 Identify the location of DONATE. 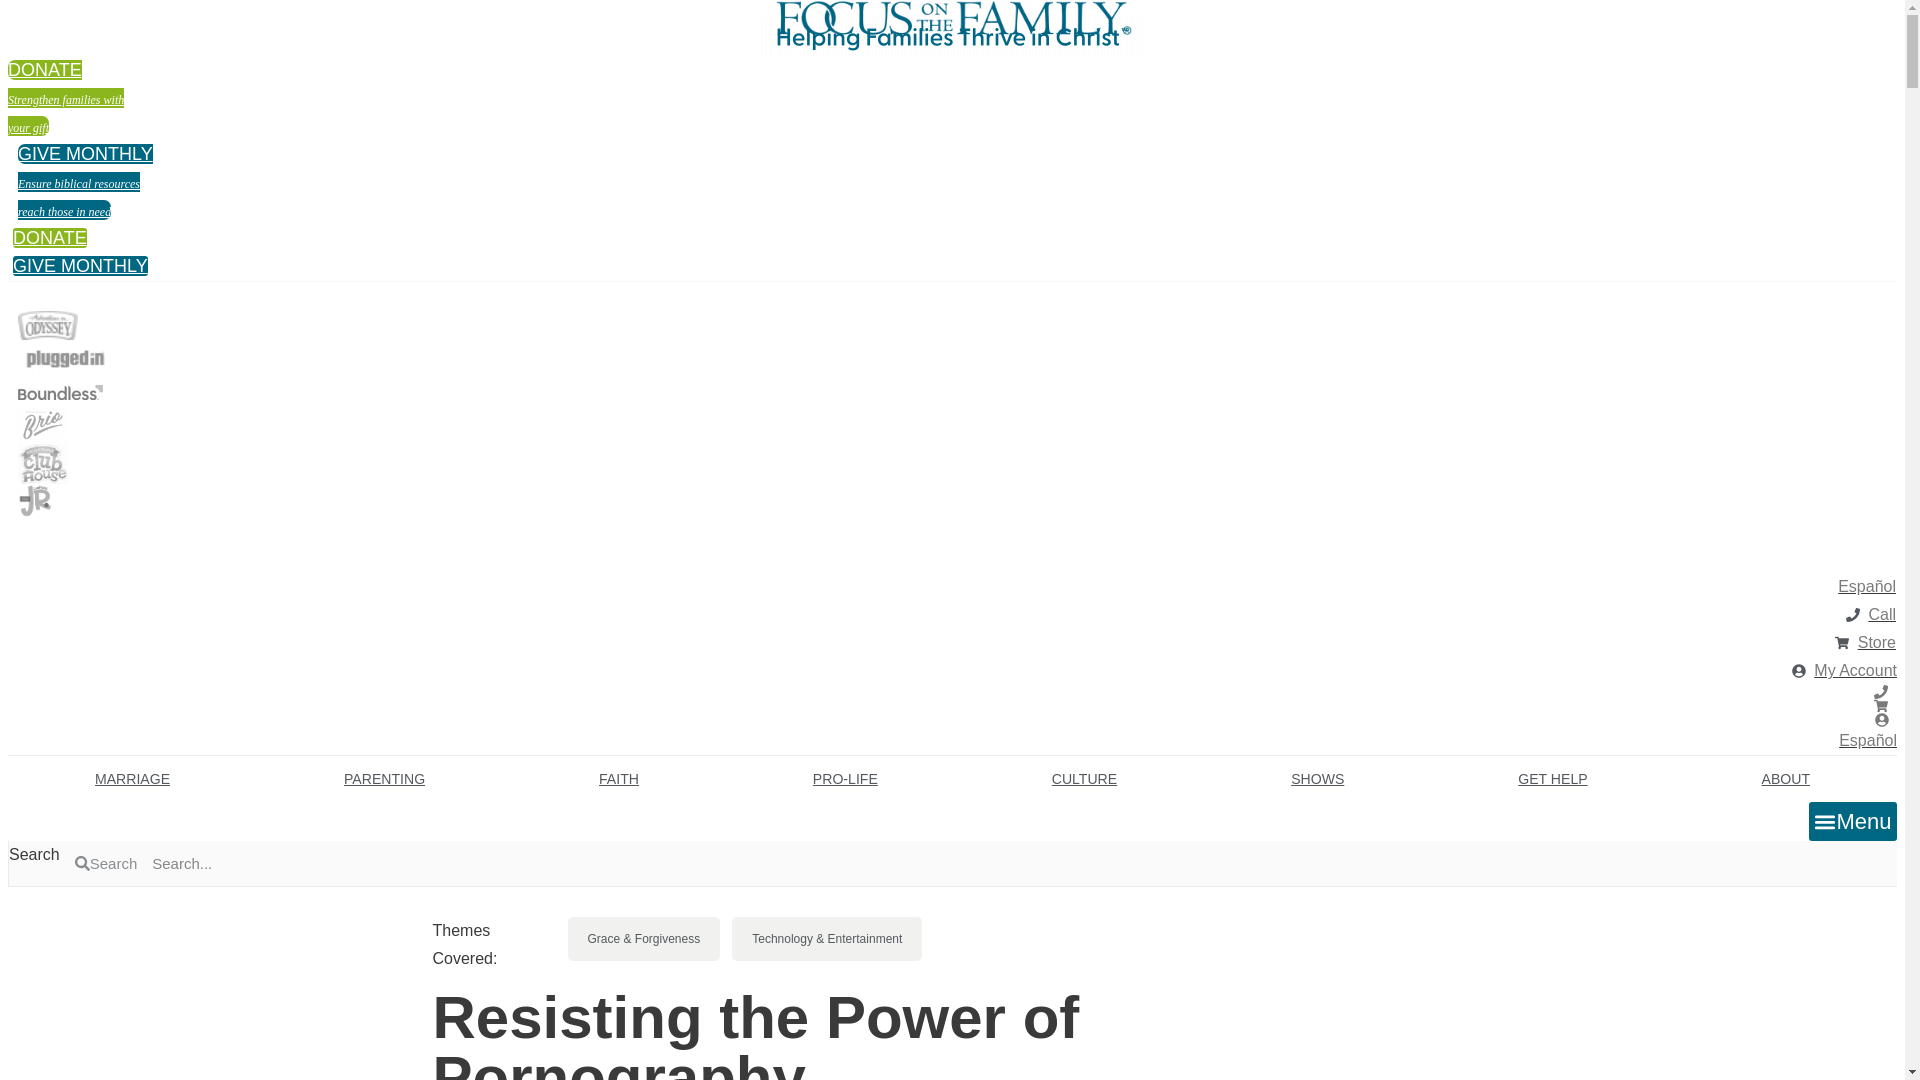
(50, 238).